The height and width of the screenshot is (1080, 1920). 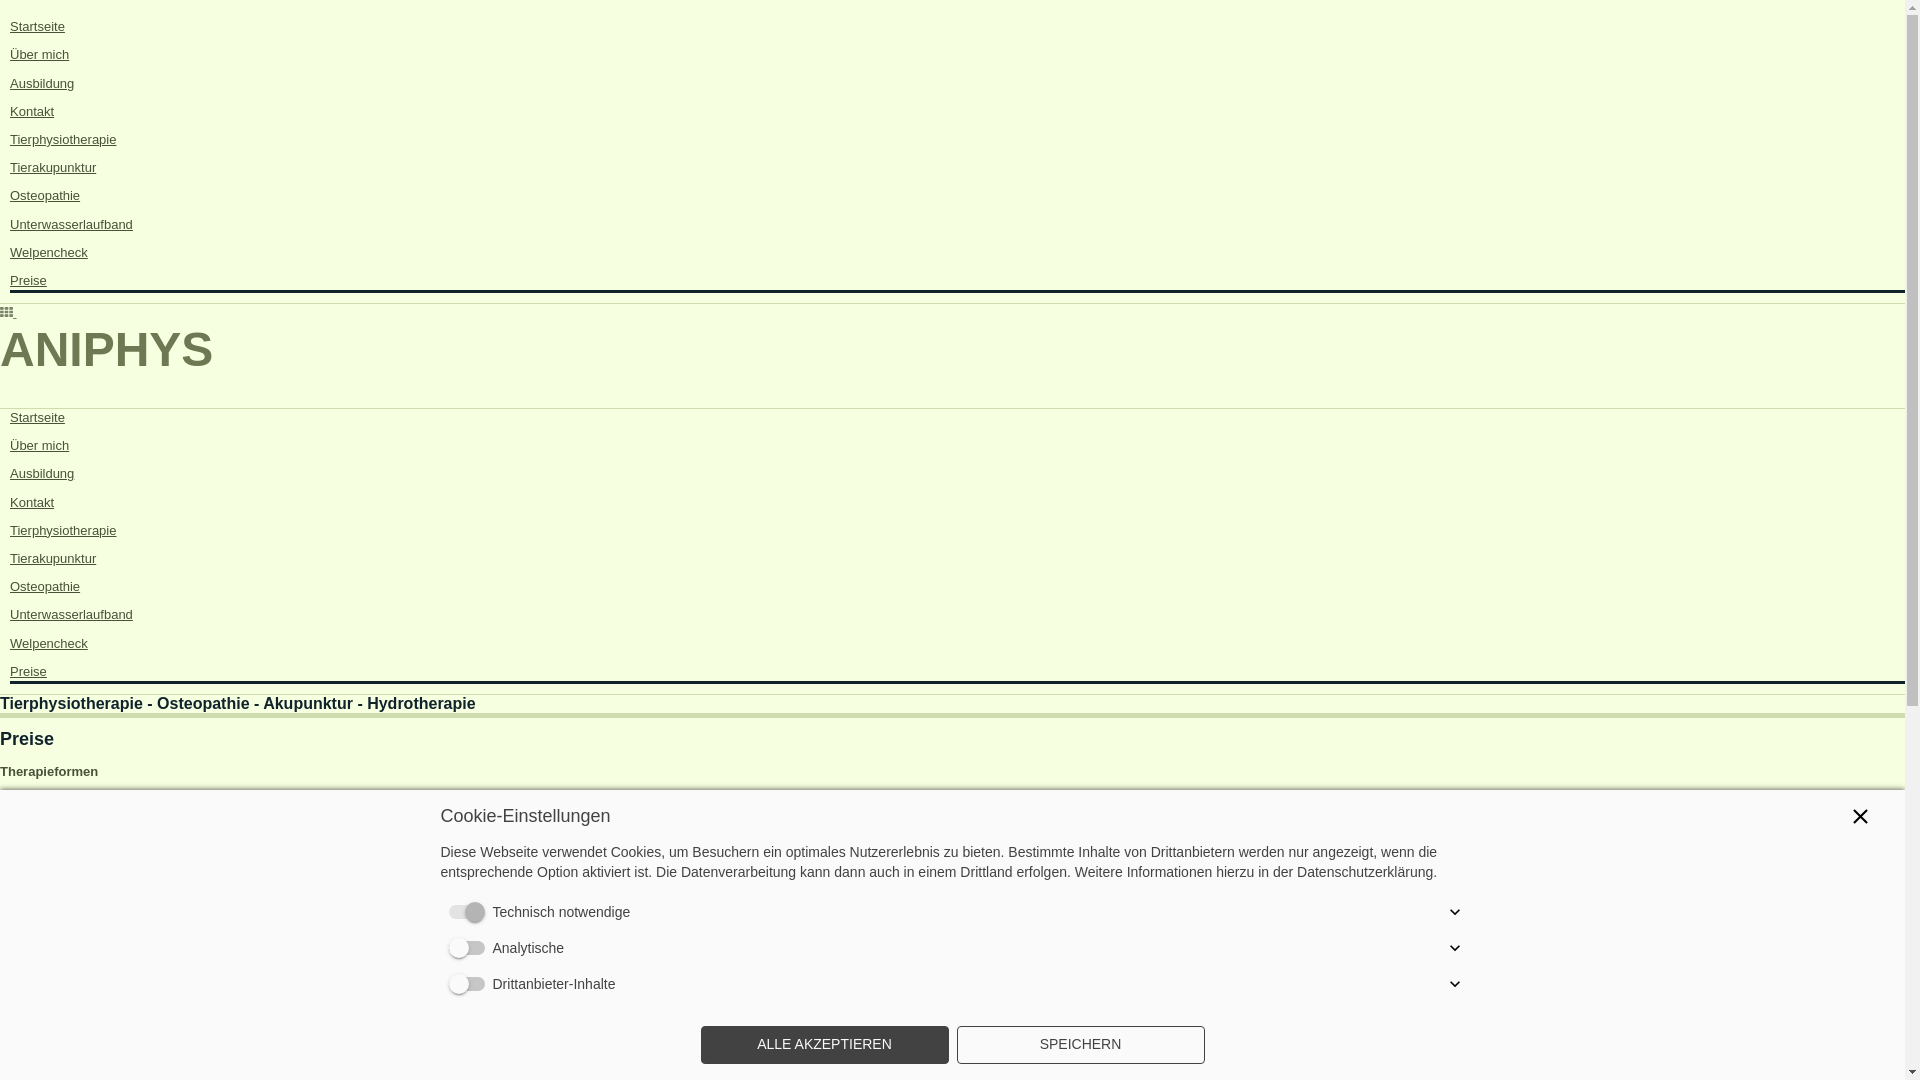 What do you see at coordinates (42, 474) in the screenshot?
I see `Ausbildung` at bounding box center [42, 474].